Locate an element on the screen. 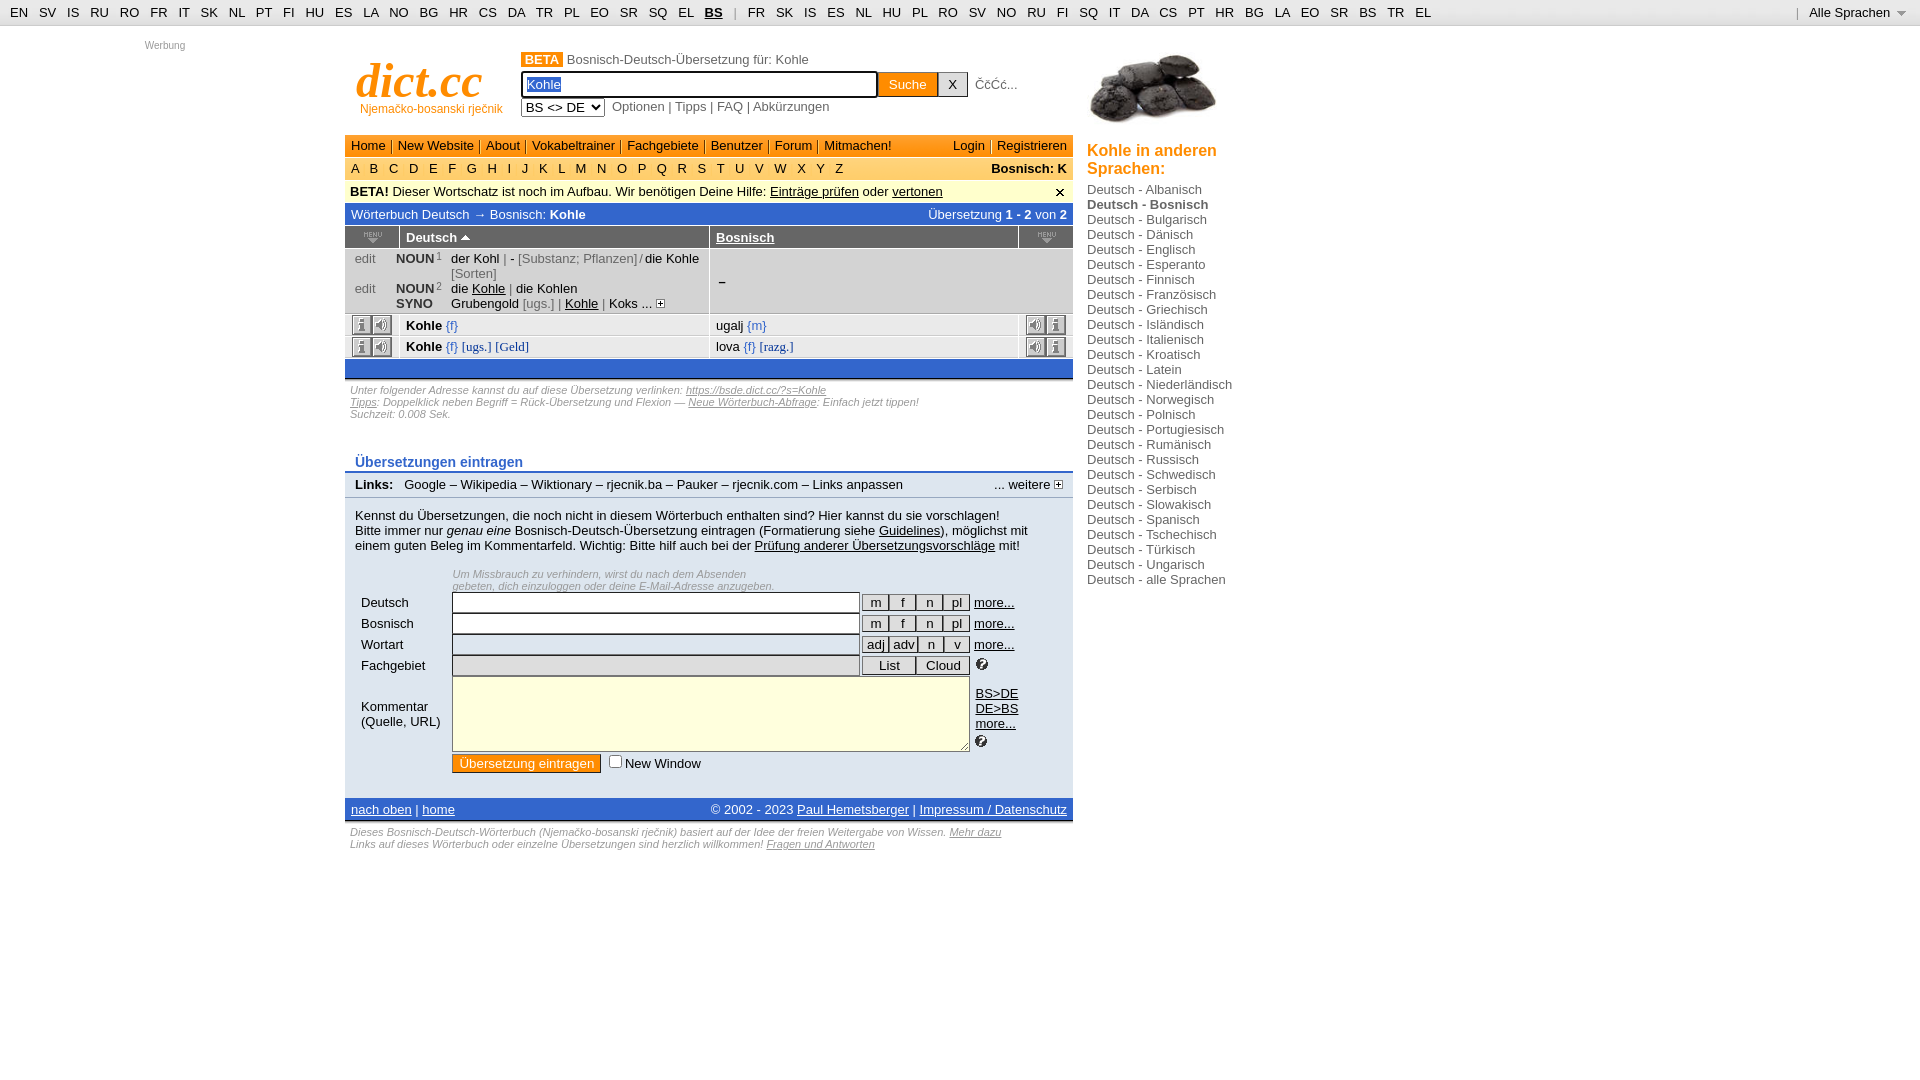 Image resolution: width=1920 pixels, height=1080 pixels. EL is located at coordinates (686, 12).